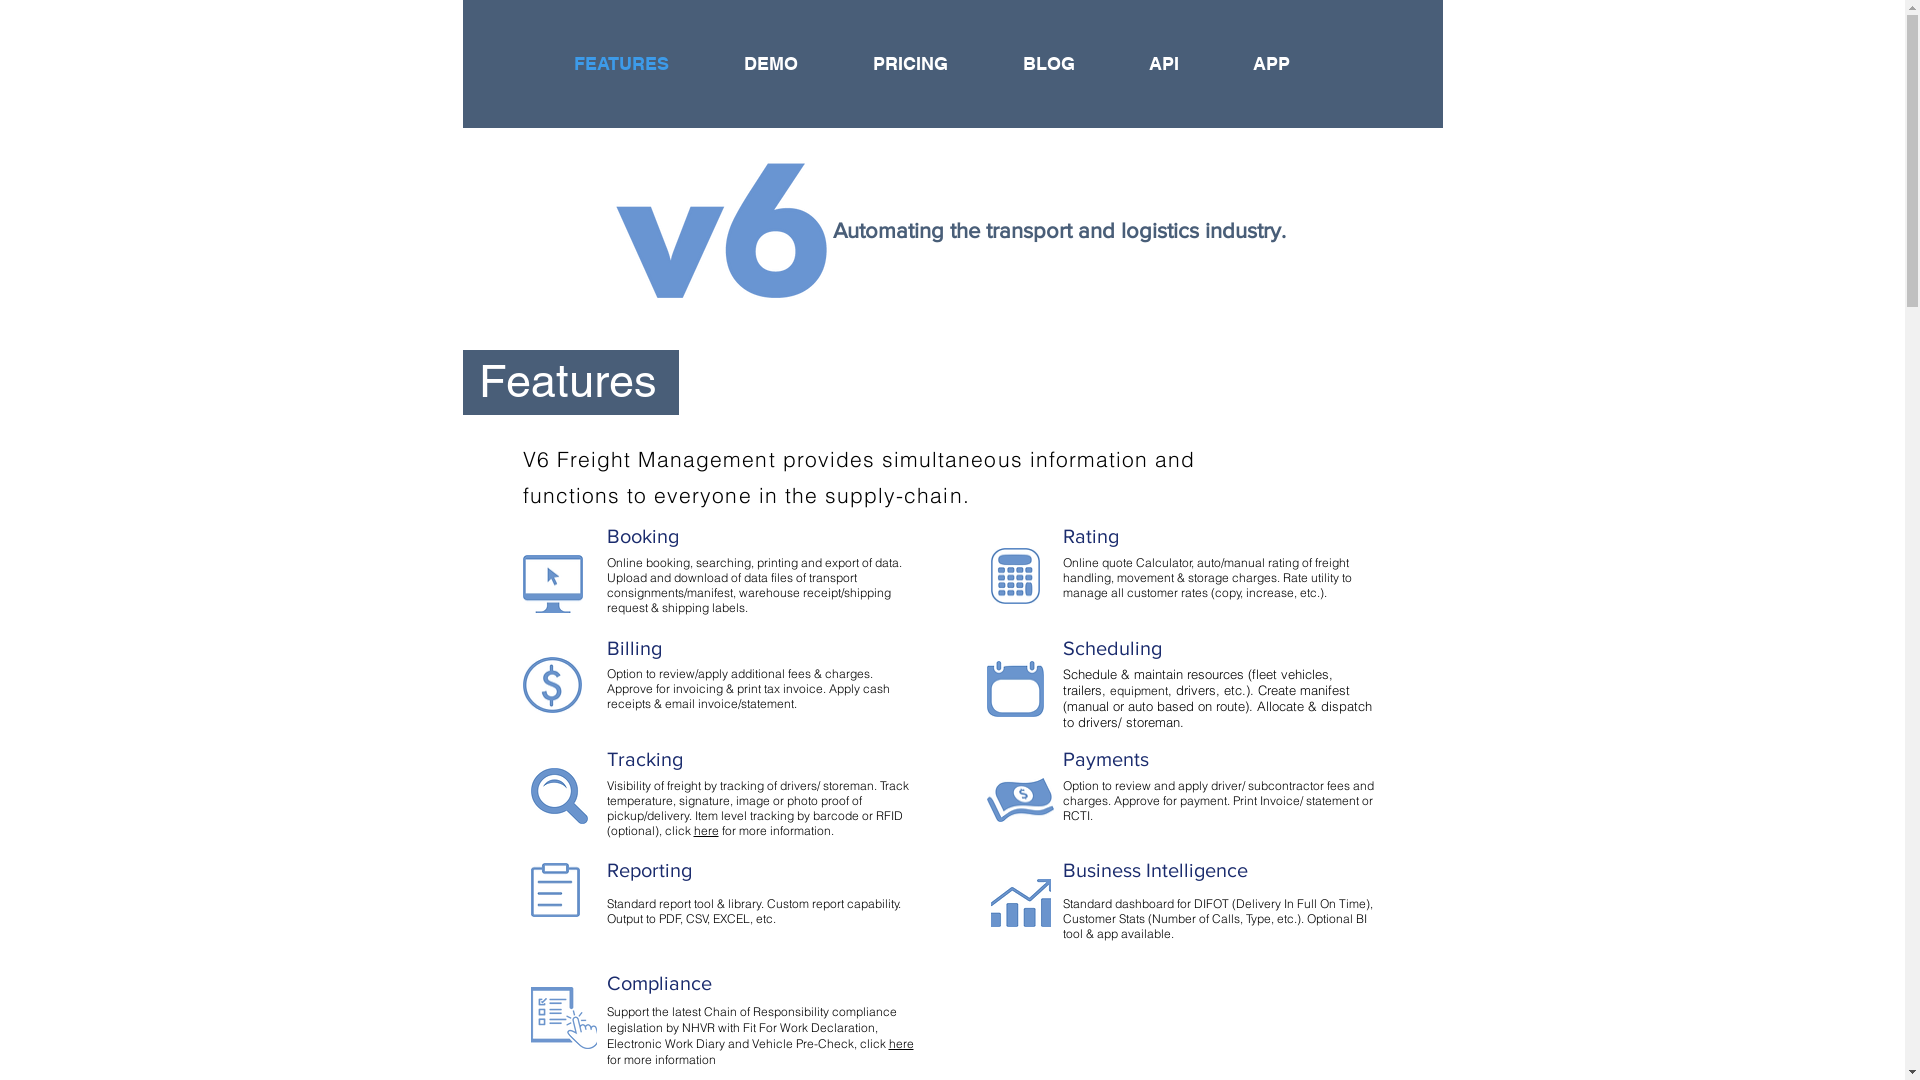 This screenshot has height=1080, width=1920. Describe the element at coordinates (792, 64) in the screenshot. I see `DEMO` at that location.